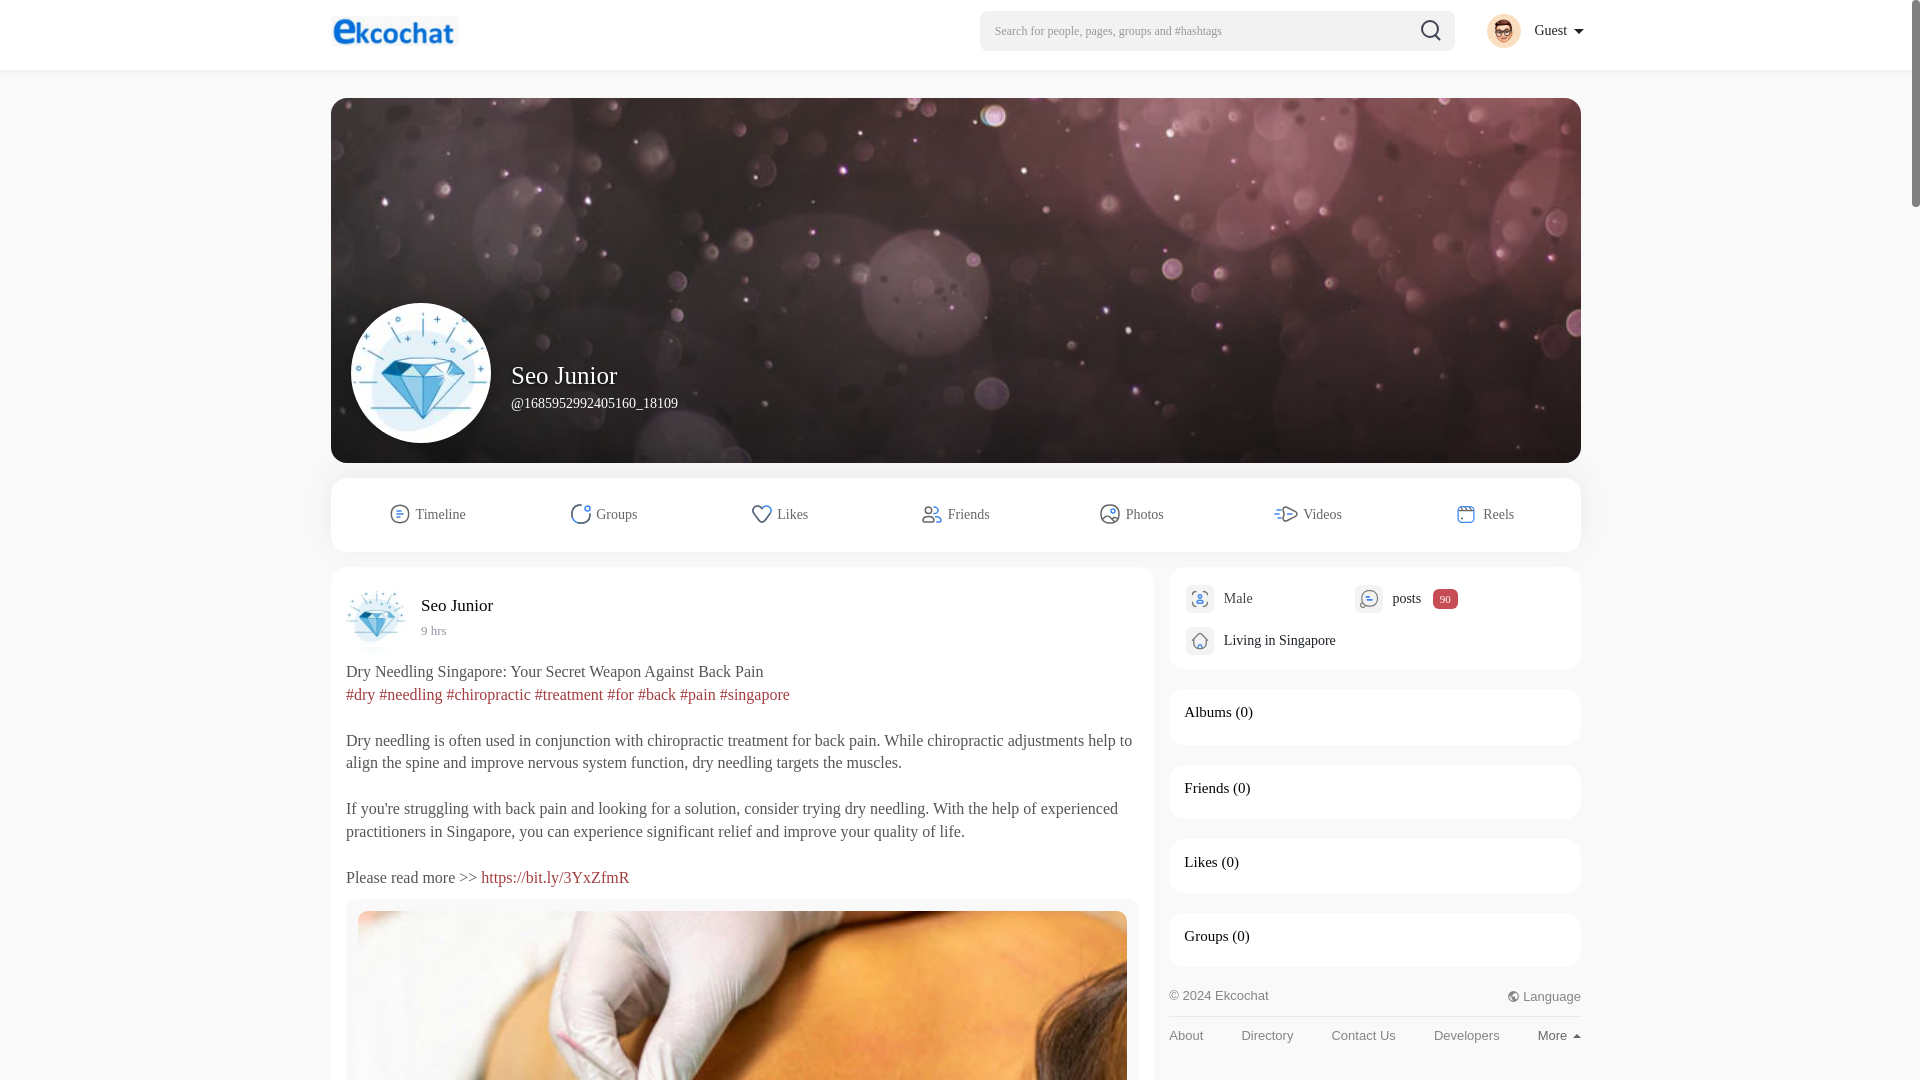 The image size is (1920, 1080). What do you see at coordinates (460, 605) in the screenshot?
I see `Seo Junior` at bounding box center [460, 605].